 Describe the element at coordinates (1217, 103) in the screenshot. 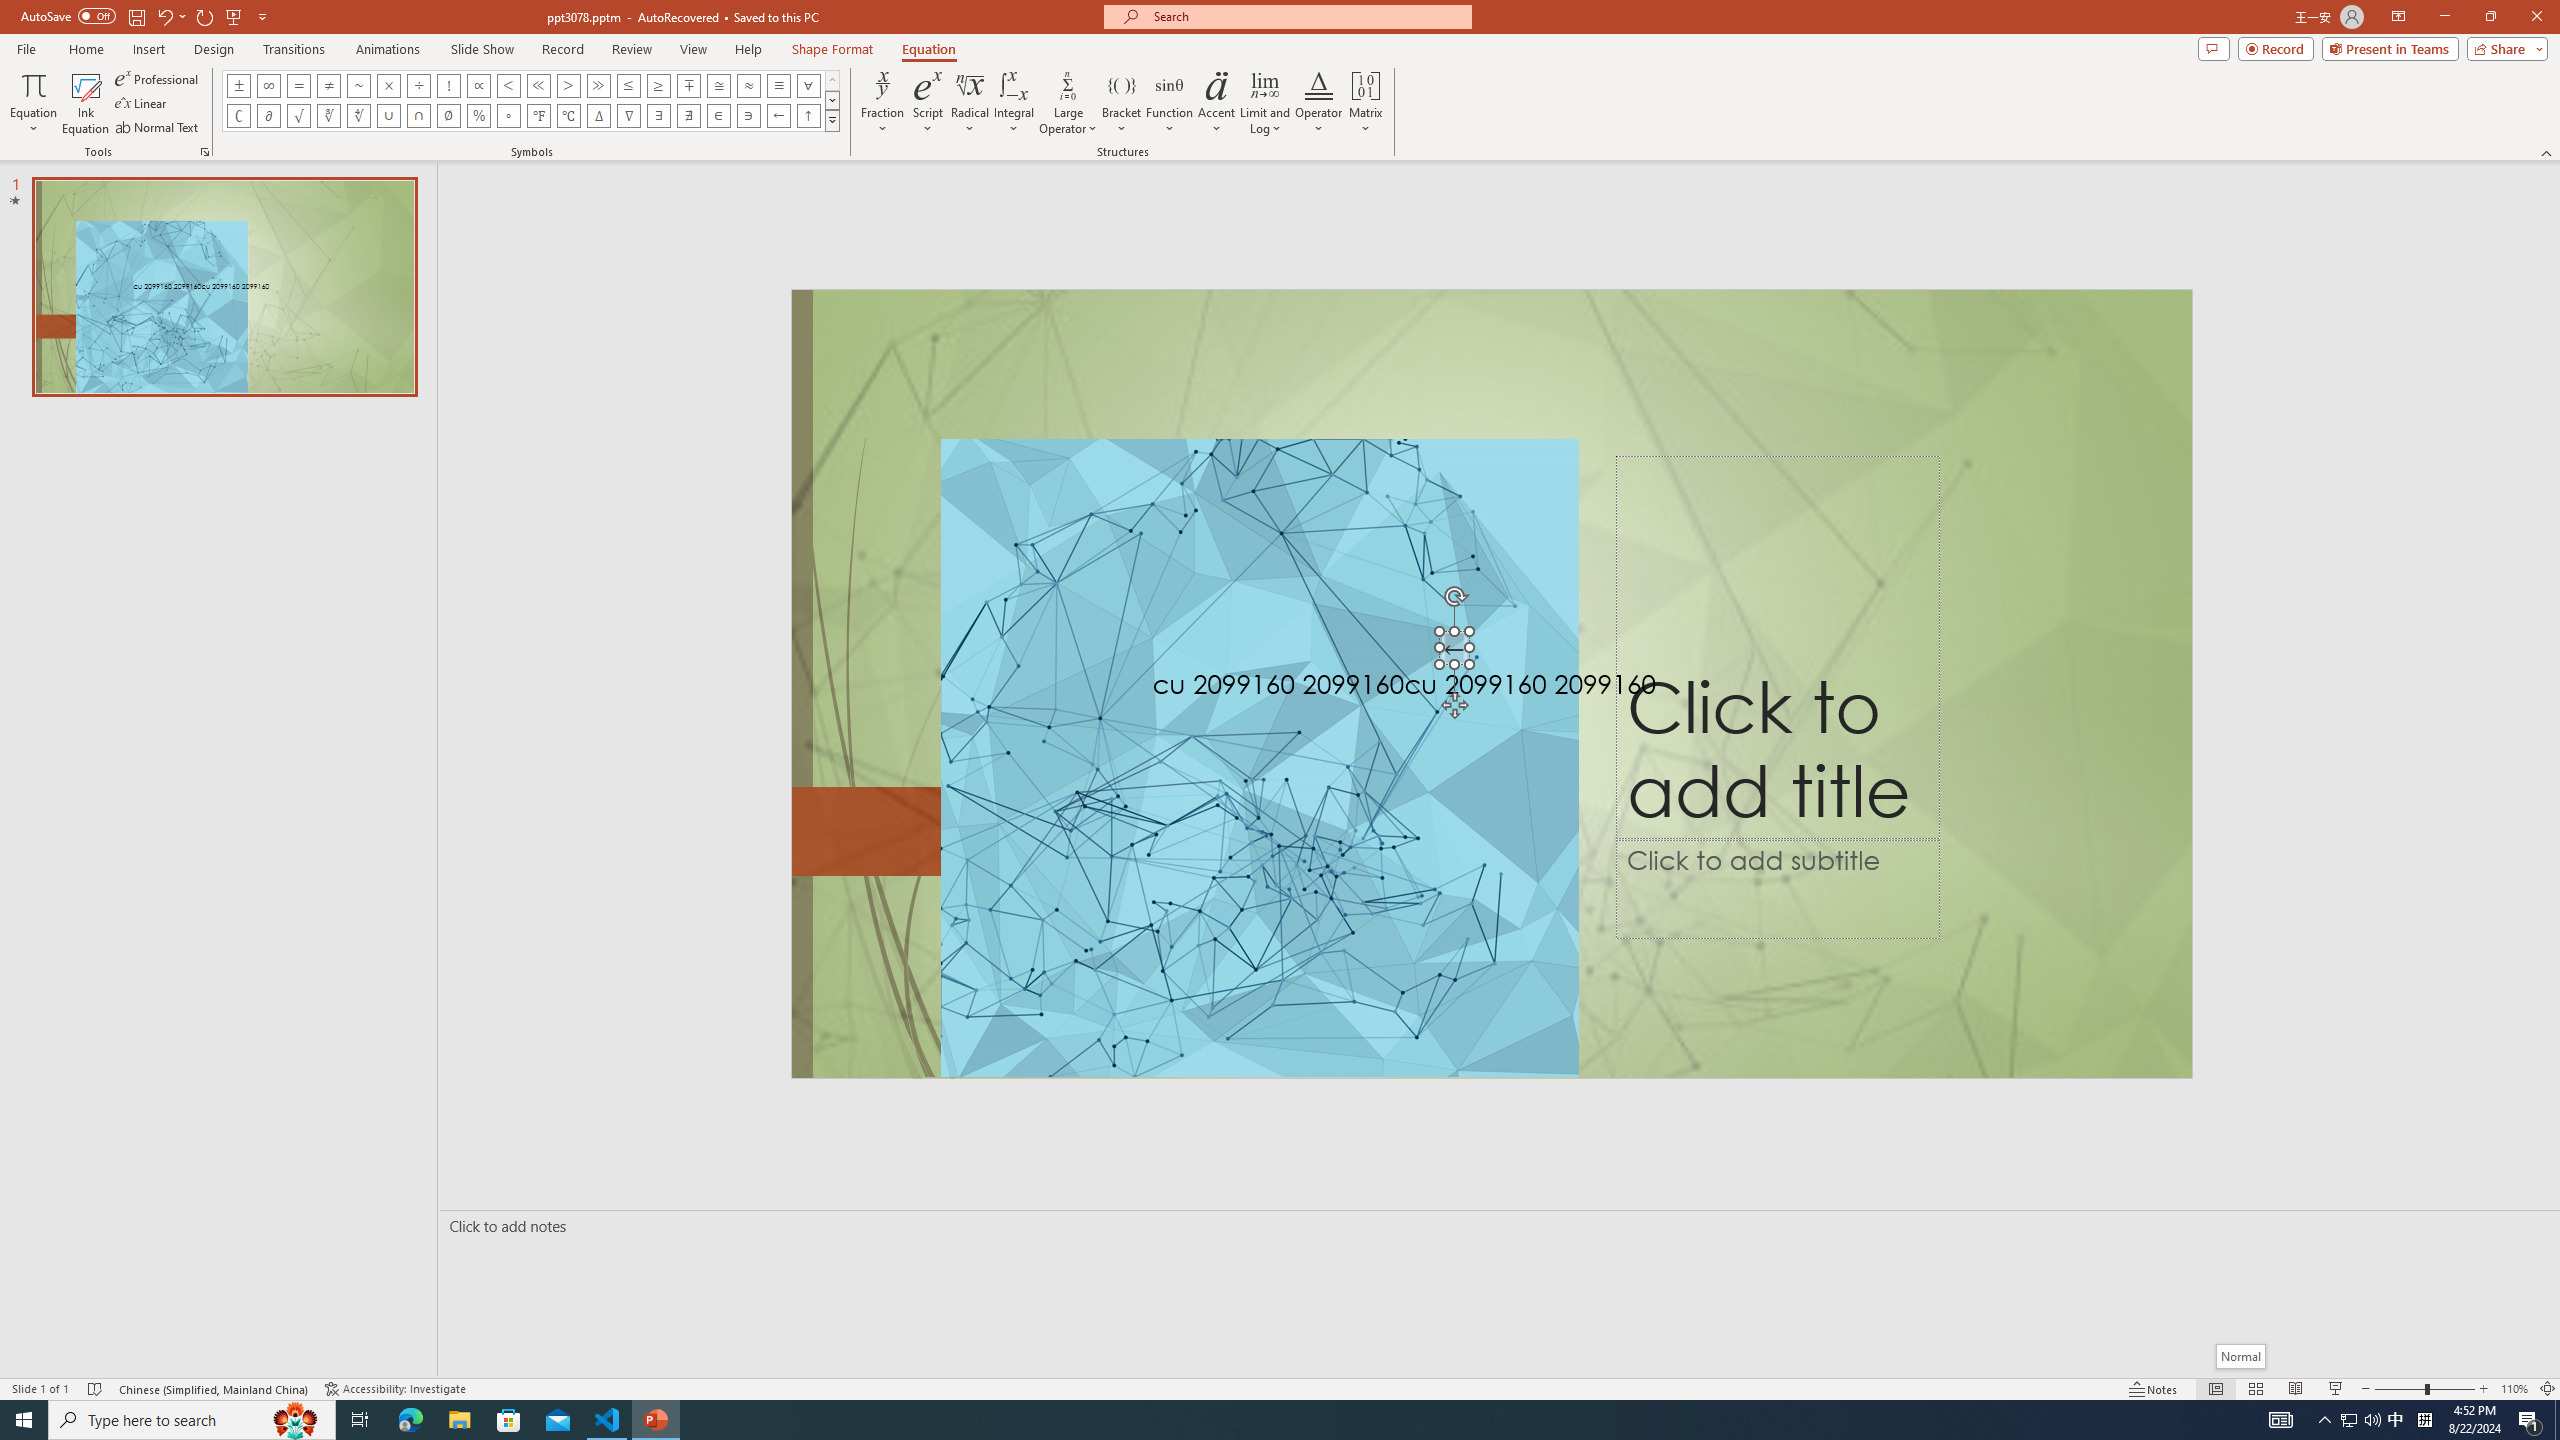

I see `Accent` at that location.